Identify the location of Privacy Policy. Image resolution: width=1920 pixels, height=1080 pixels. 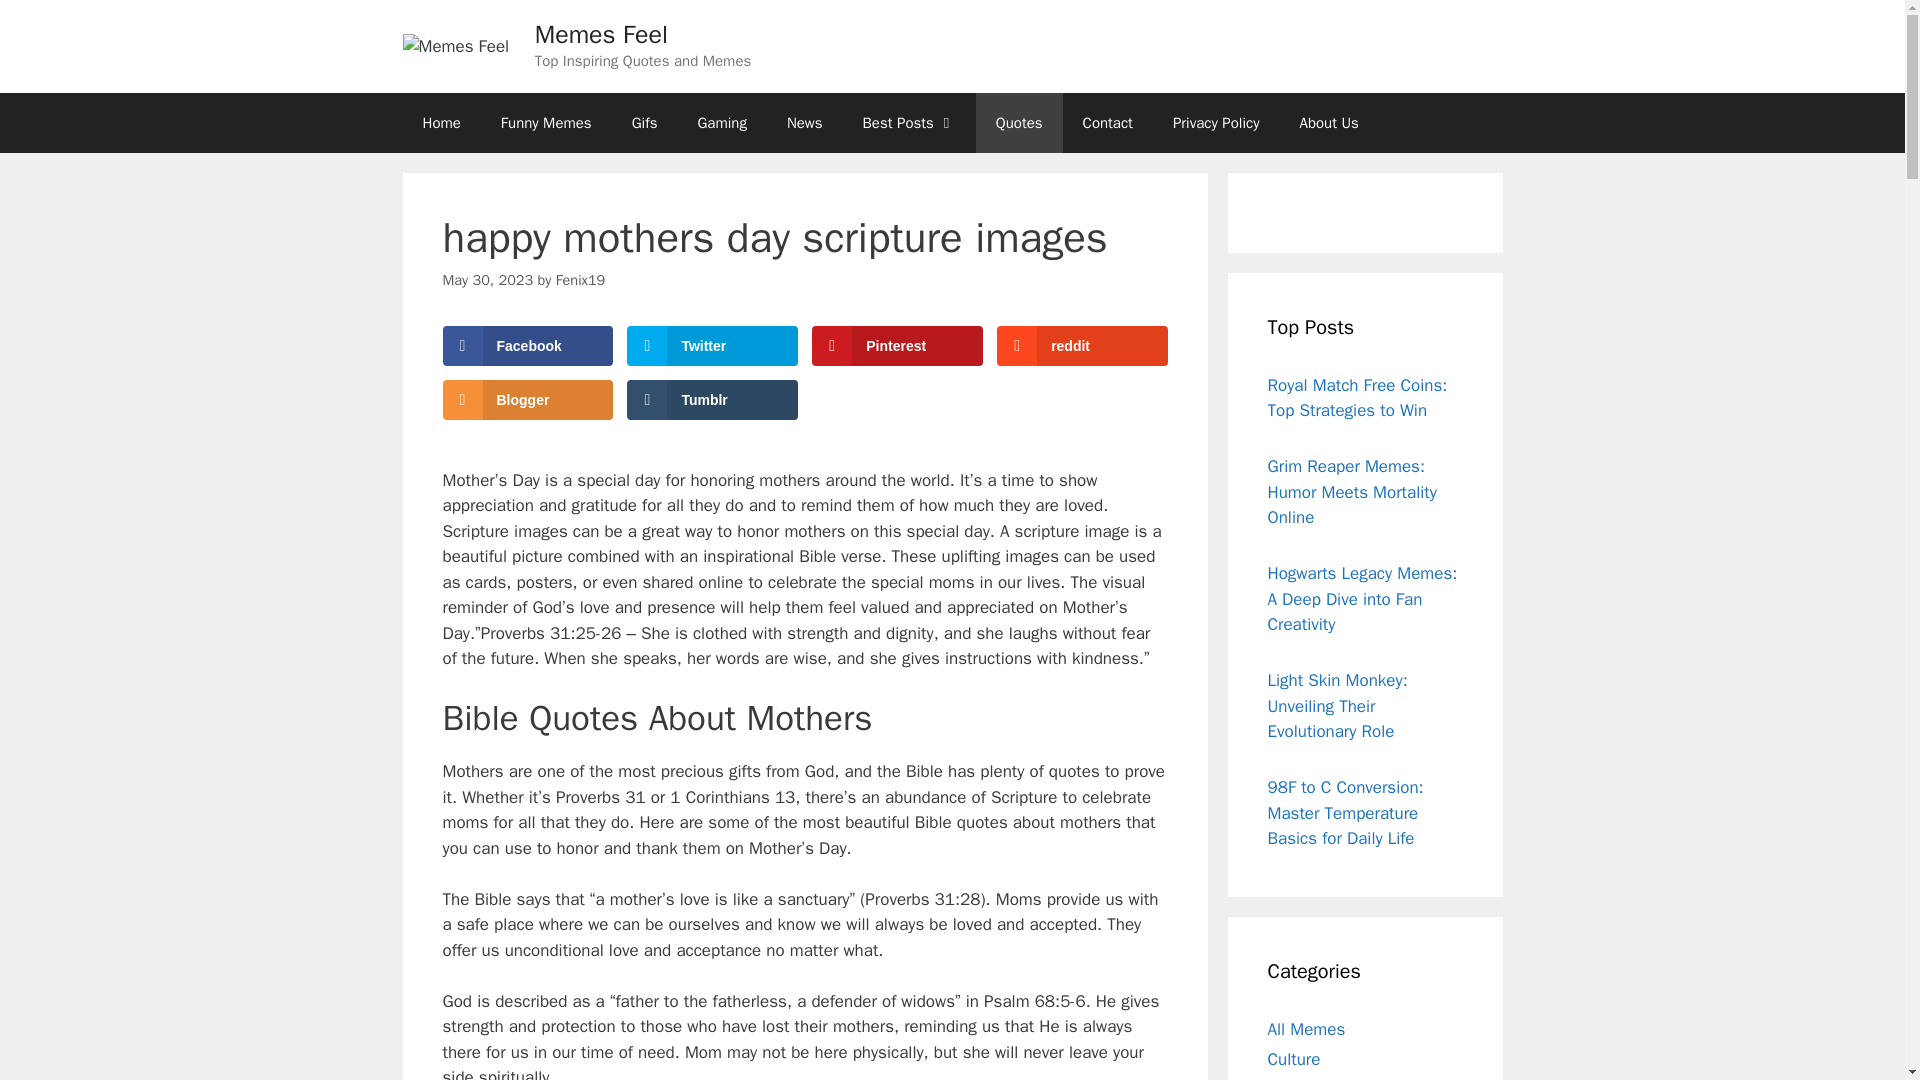
(1216, 122).